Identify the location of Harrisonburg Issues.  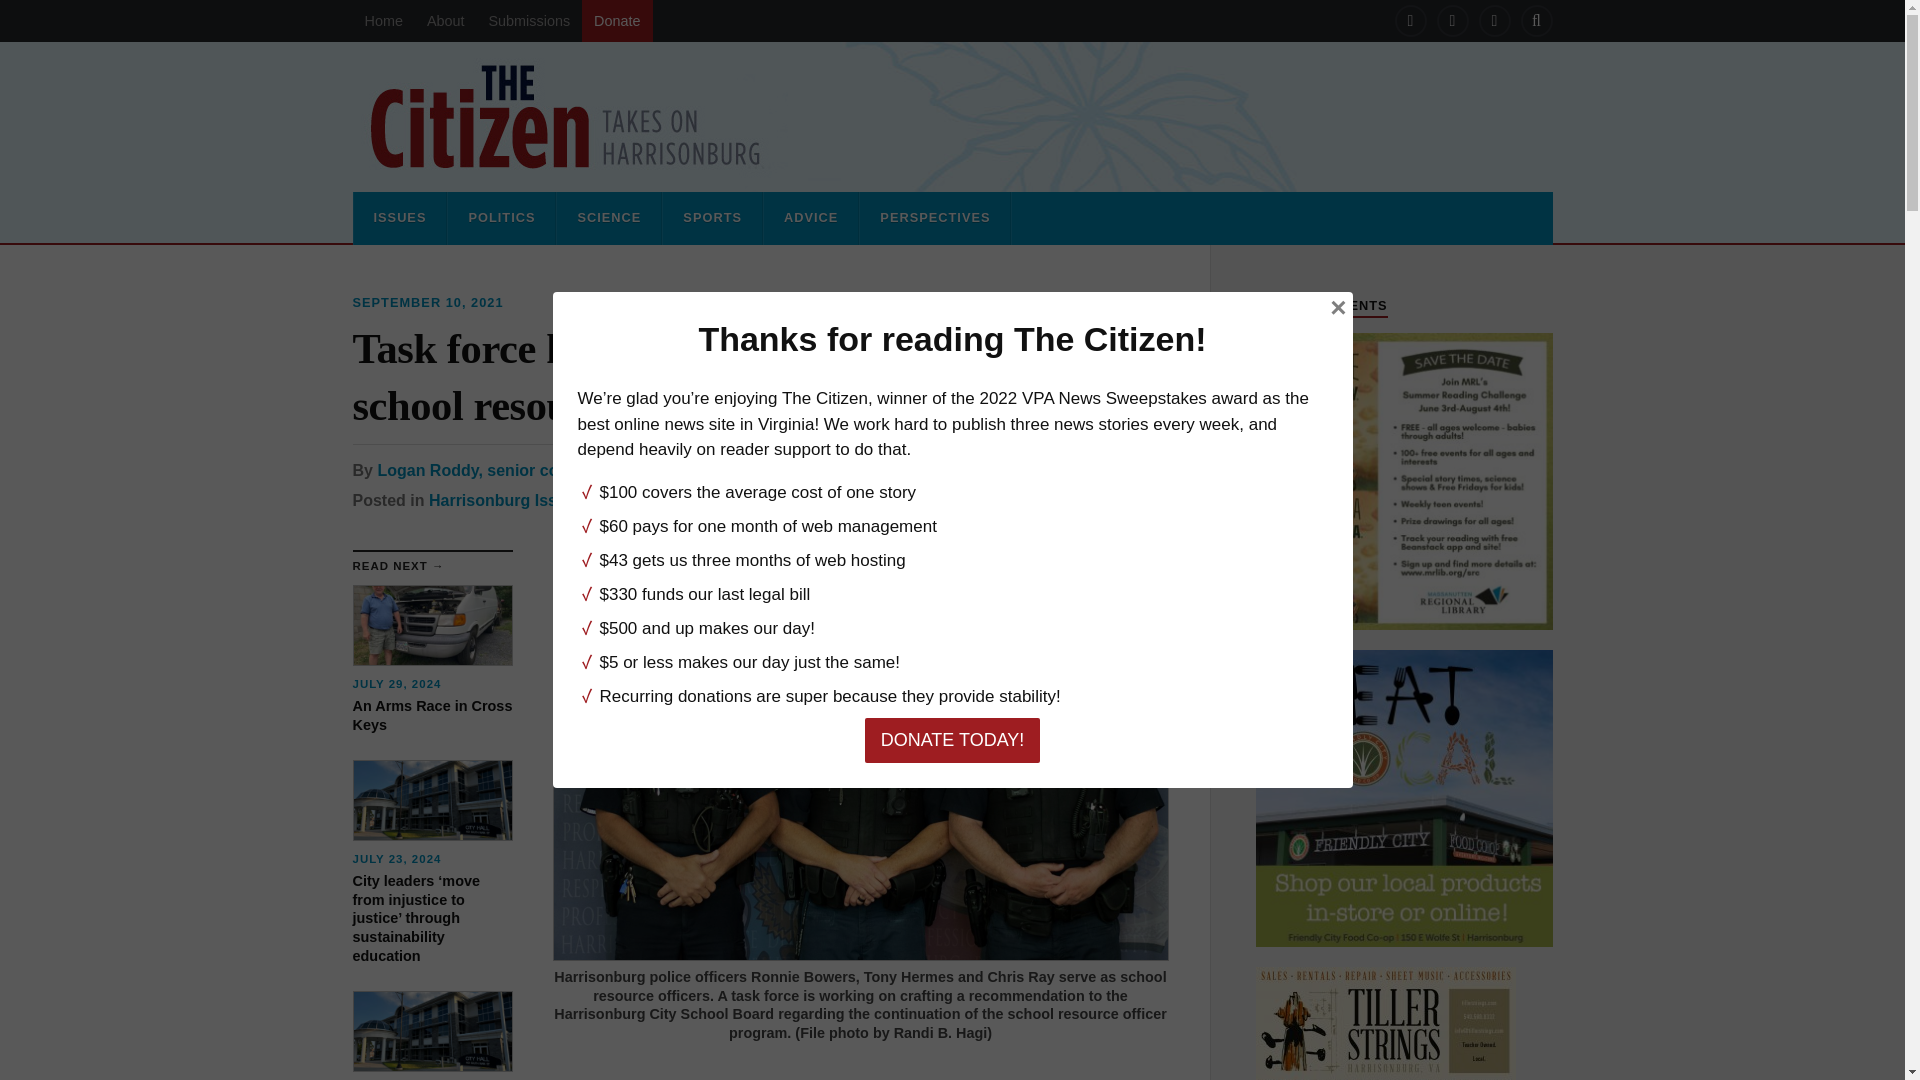
(506, 500).